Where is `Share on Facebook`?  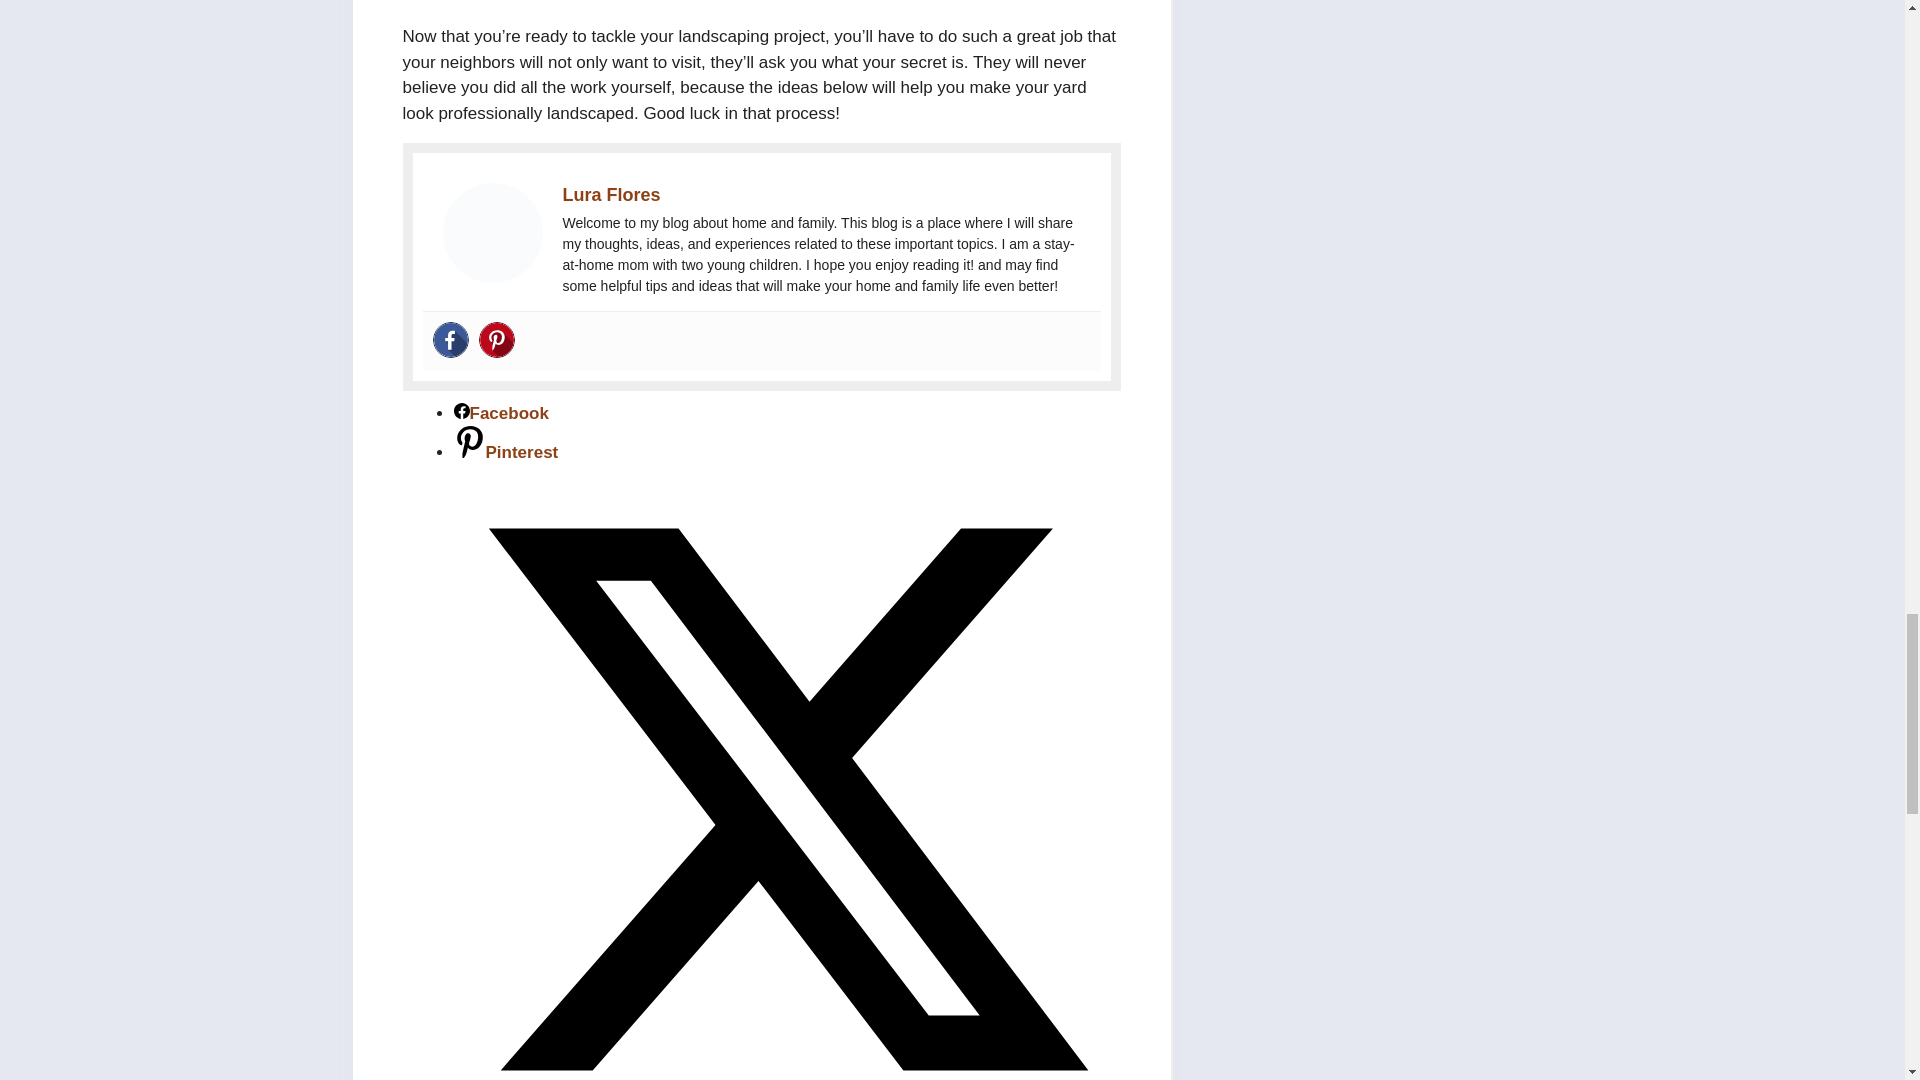
Share on Facebook is located at coordinates (501, 413).